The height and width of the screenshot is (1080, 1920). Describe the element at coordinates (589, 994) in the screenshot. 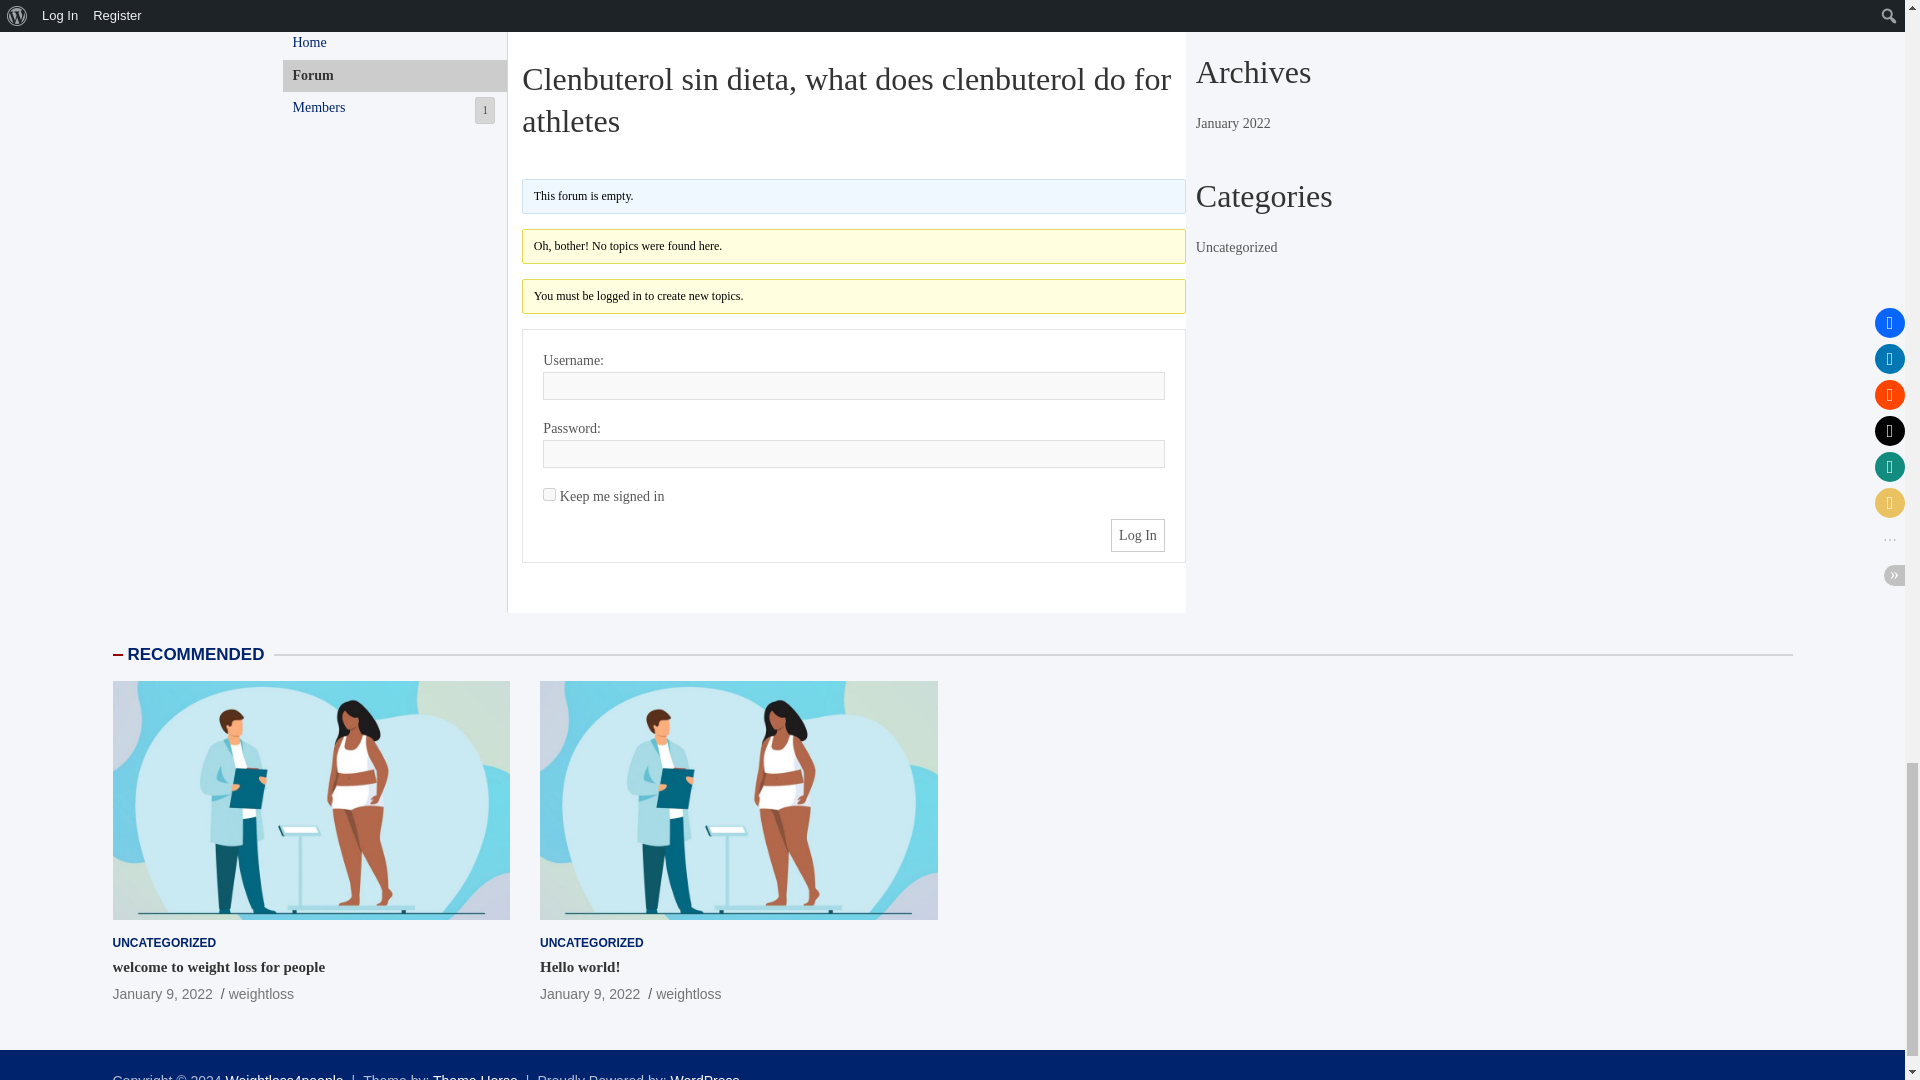

I see `RECOMMENDED` at that location.